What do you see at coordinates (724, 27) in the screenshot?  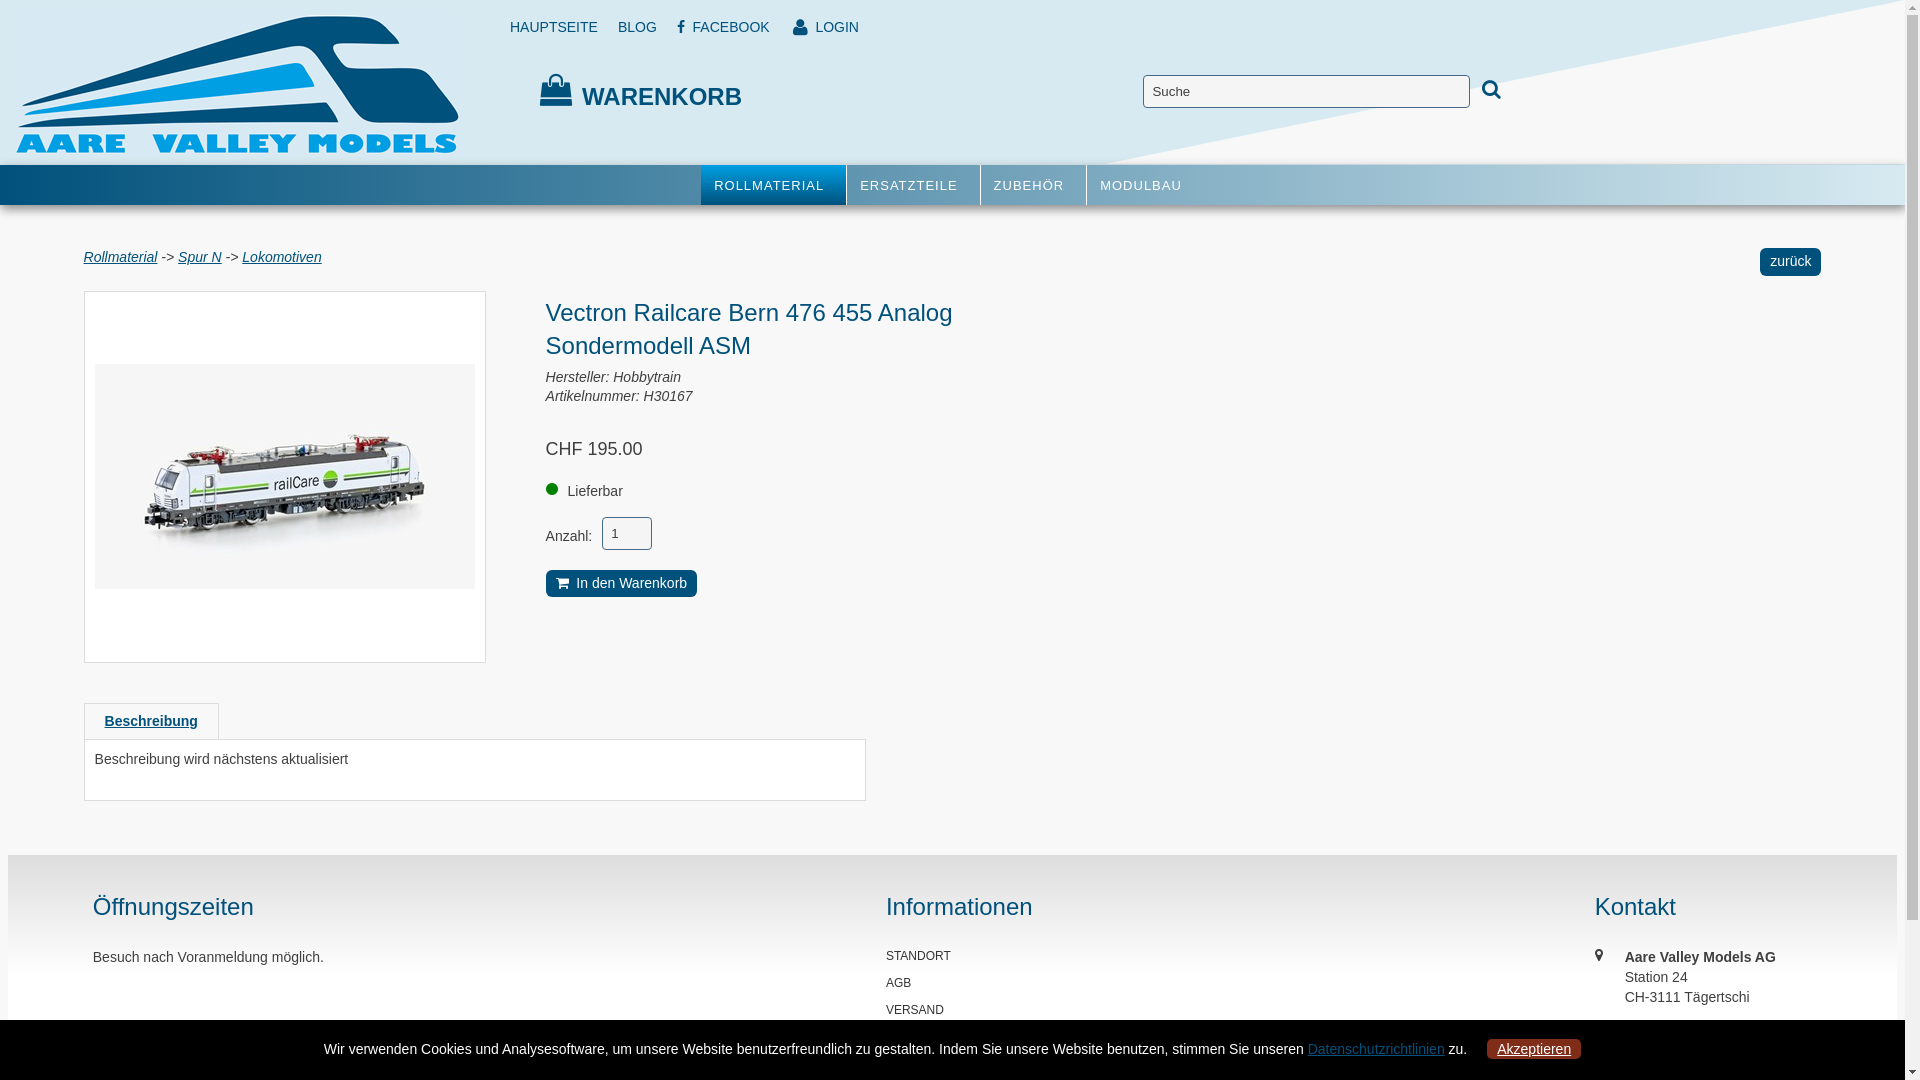 I see `  FACEBOOK` at bounding box center [724, 27].